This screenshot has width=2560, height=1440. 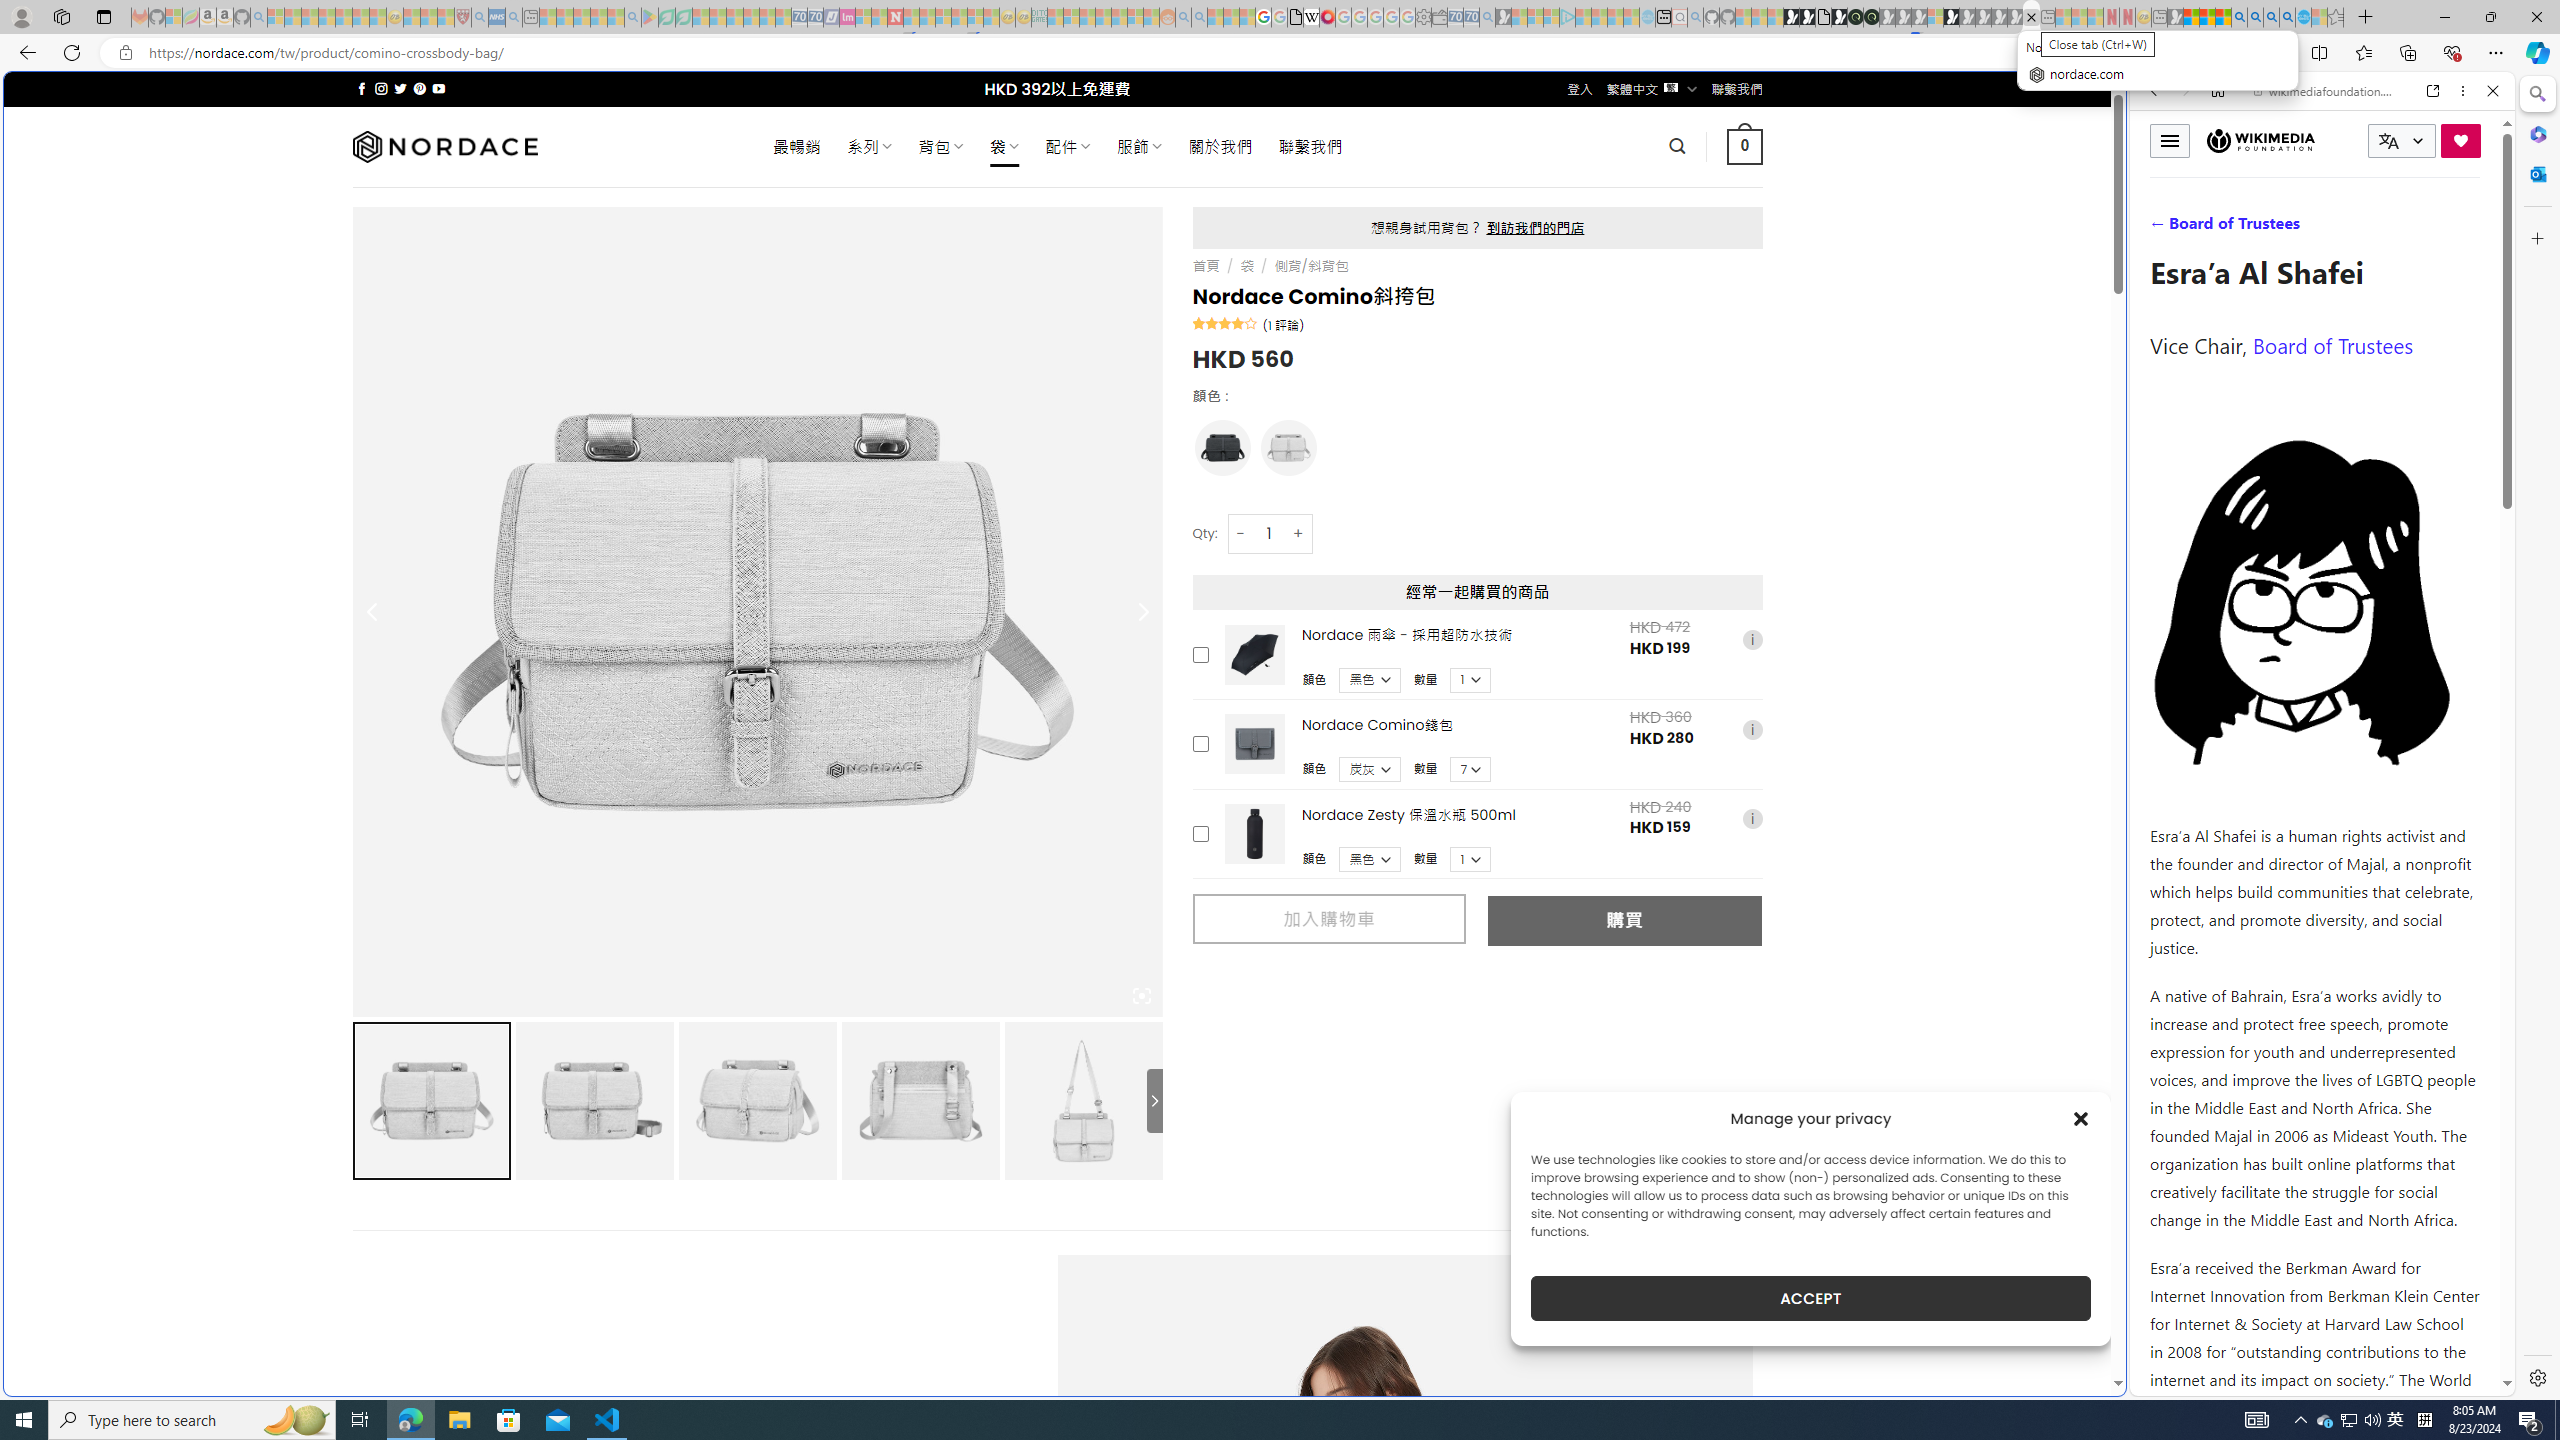 I want to click on Class: iconic-woothumbs-fullscreen, so click(x=1142, y=996).